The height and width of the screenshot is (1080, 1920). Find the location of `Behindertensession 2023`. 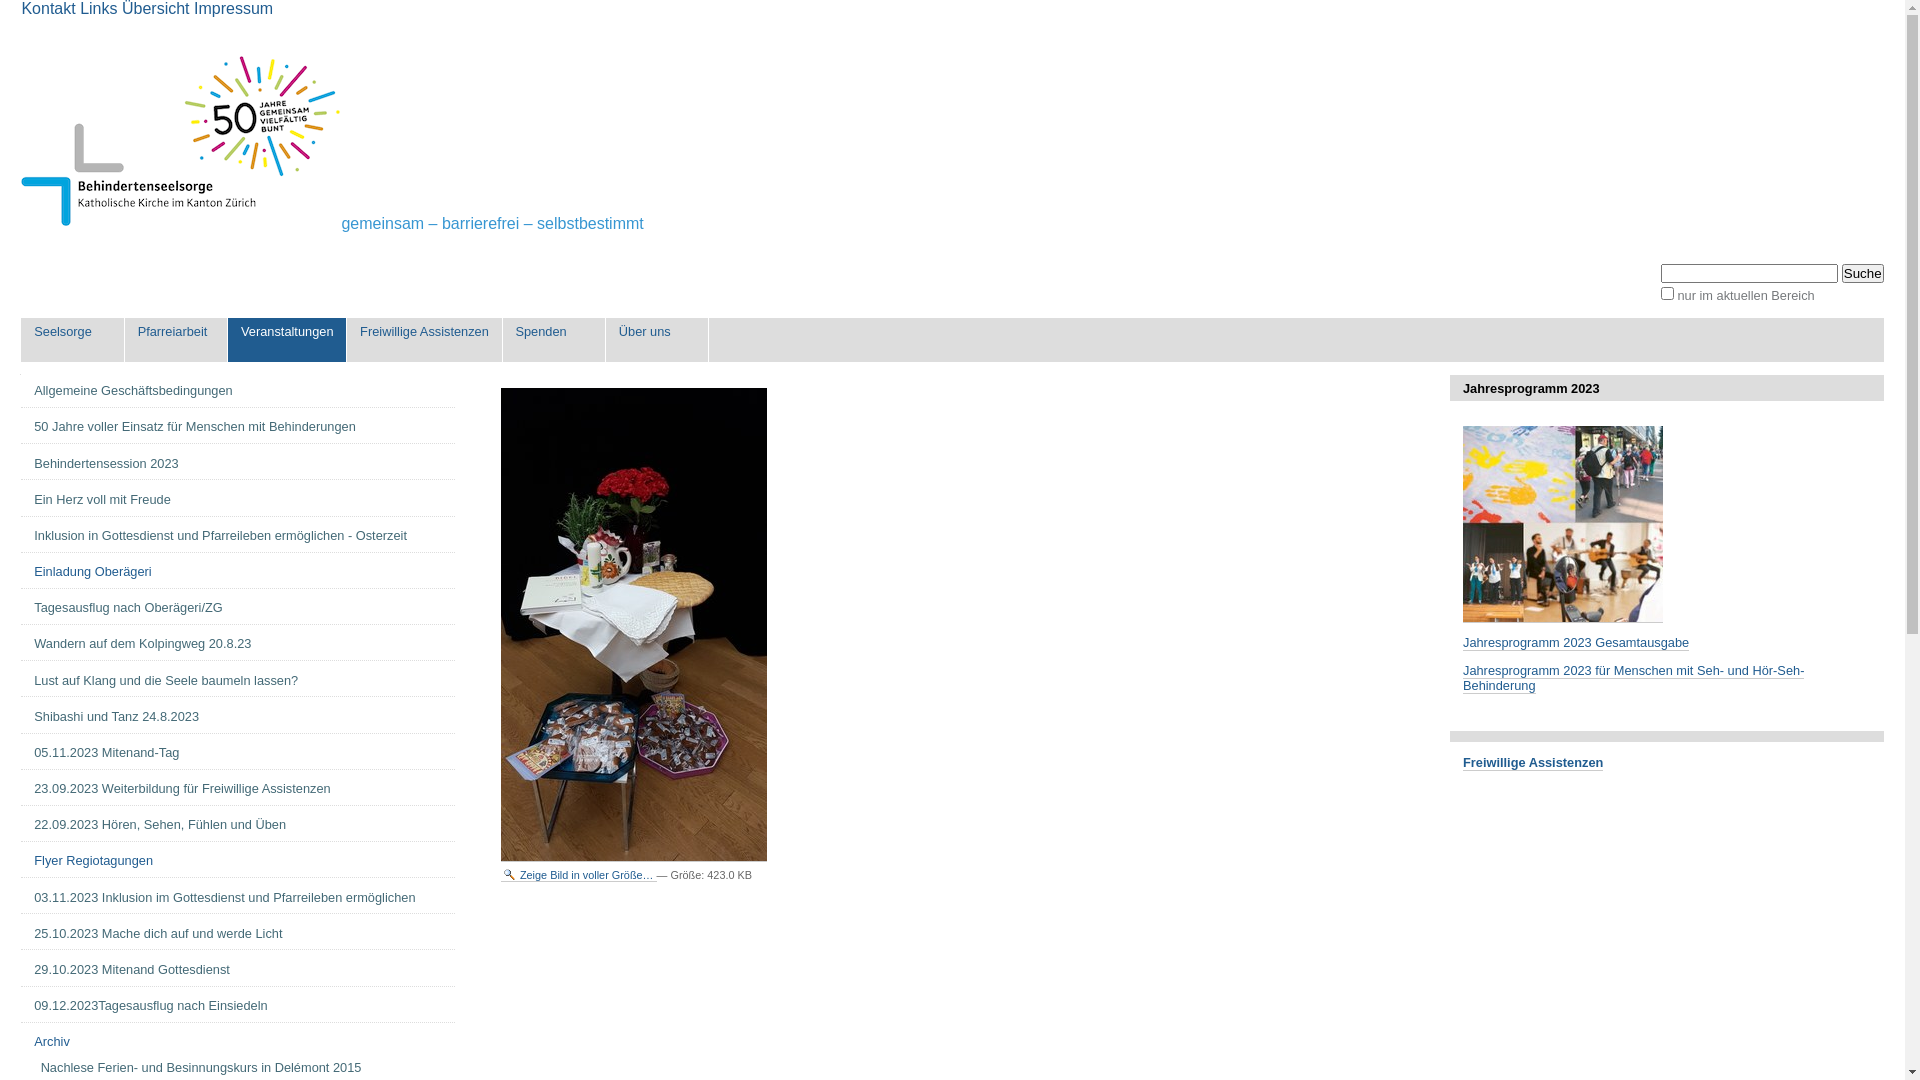

Behindertensession 2023 is located at coordinates (238, 464).